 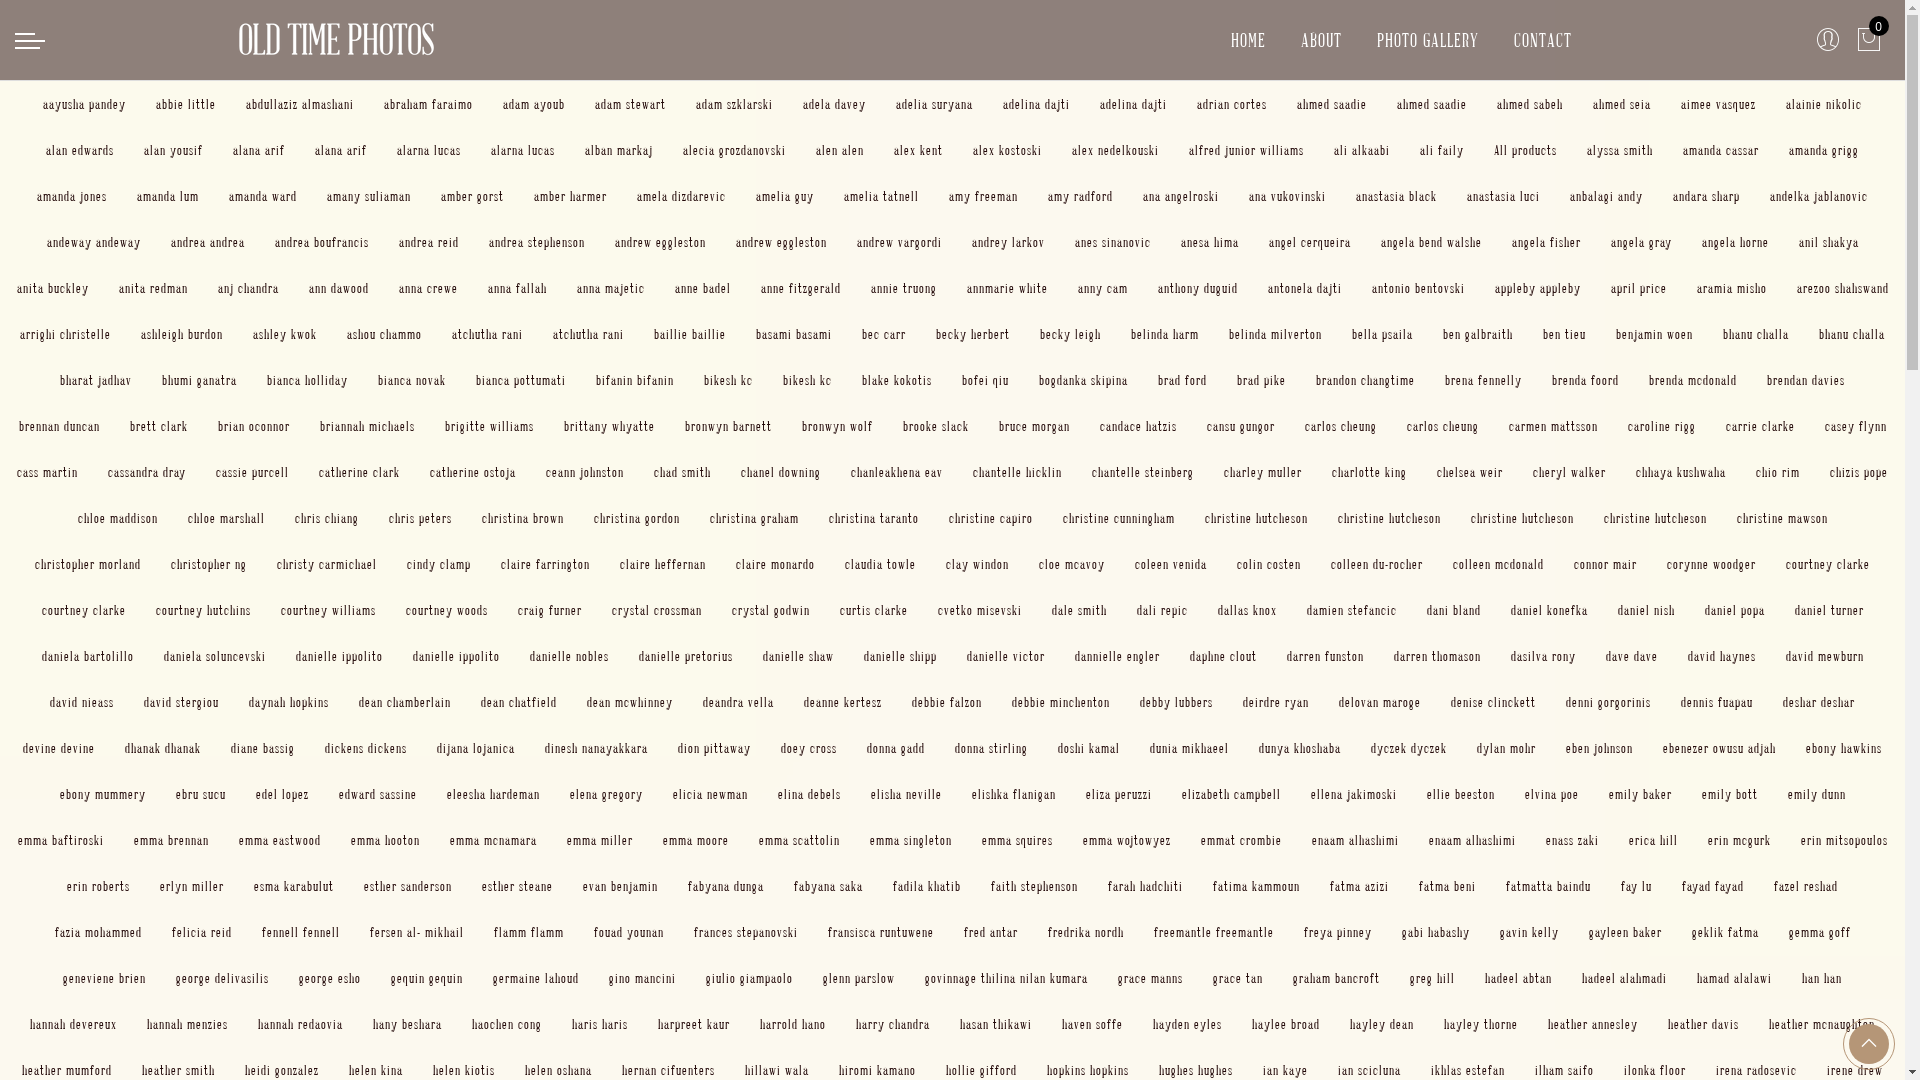 I want to click on donna gadd, so click(x=896, y=748).